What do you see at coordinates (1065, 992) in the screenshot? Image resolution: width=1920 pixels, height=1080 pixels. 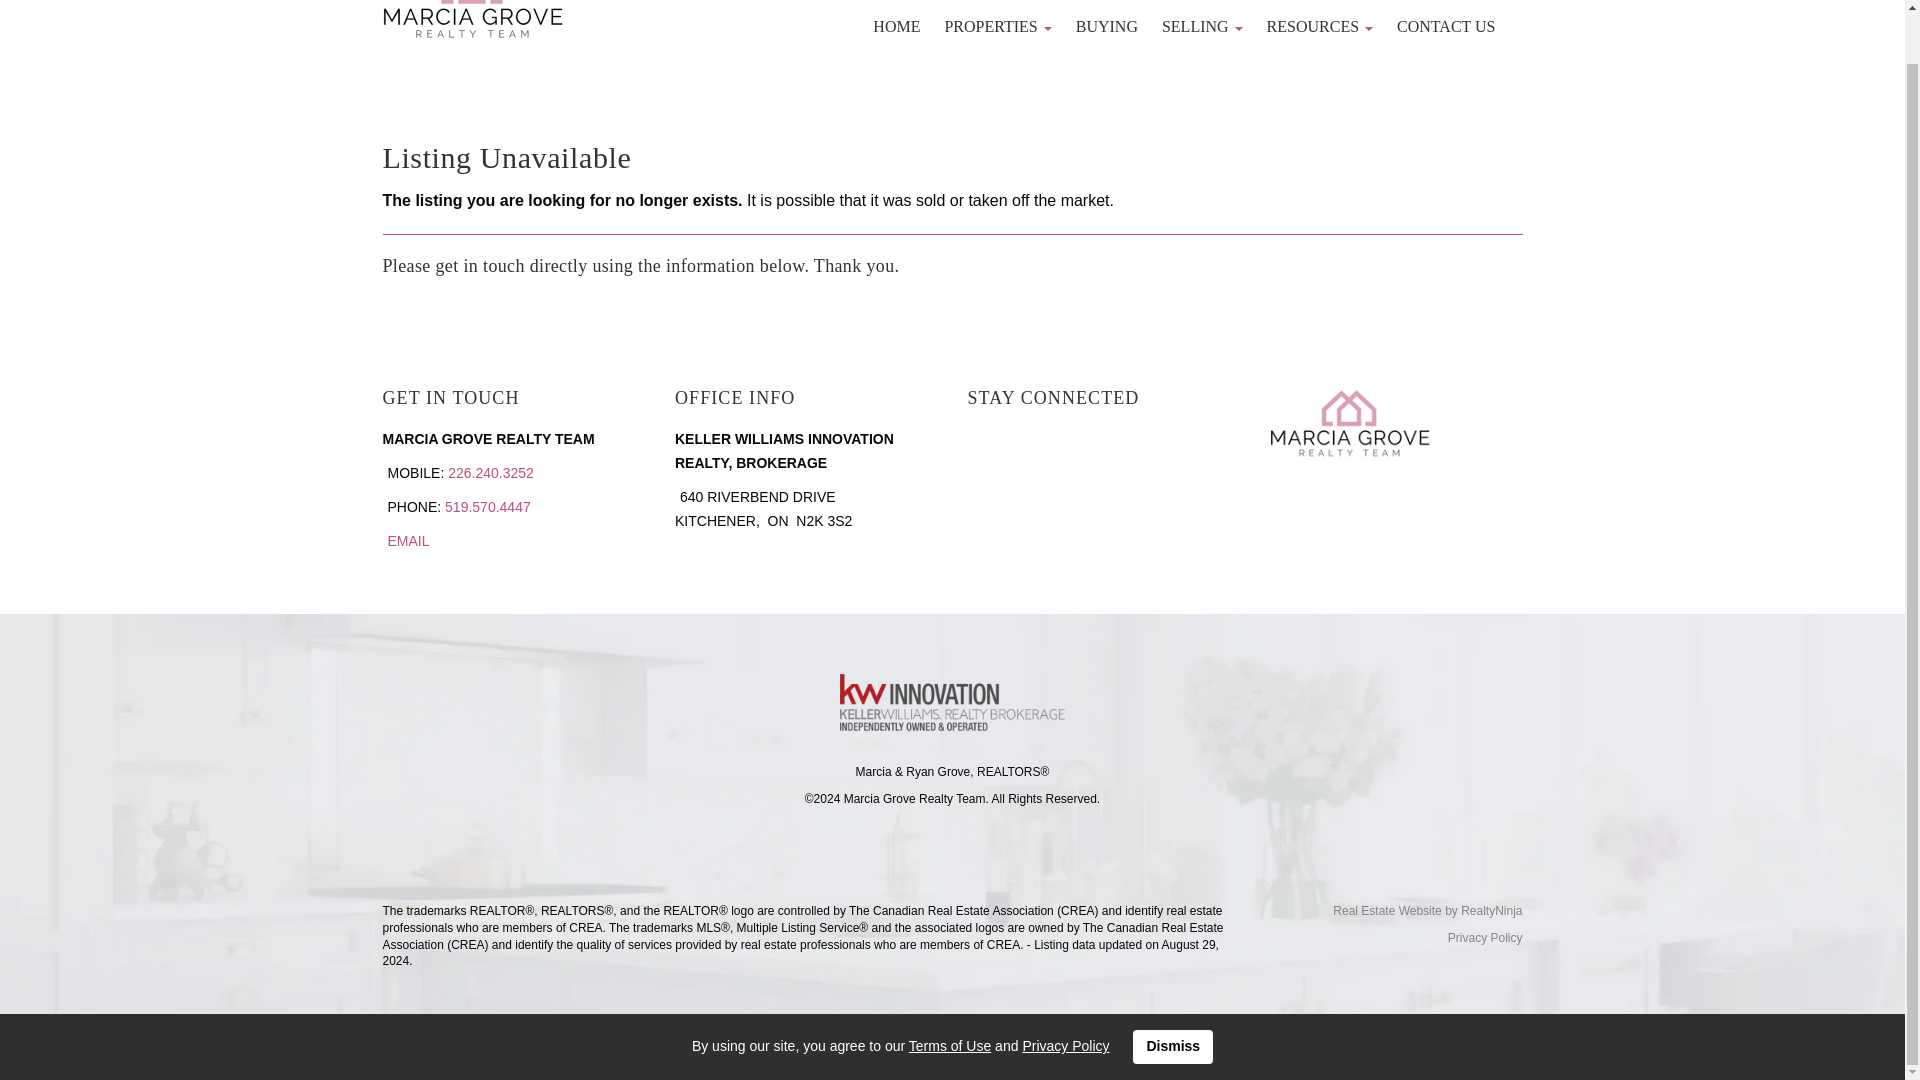 I see `Privacy Policy` at bounding box center [1065, 992].